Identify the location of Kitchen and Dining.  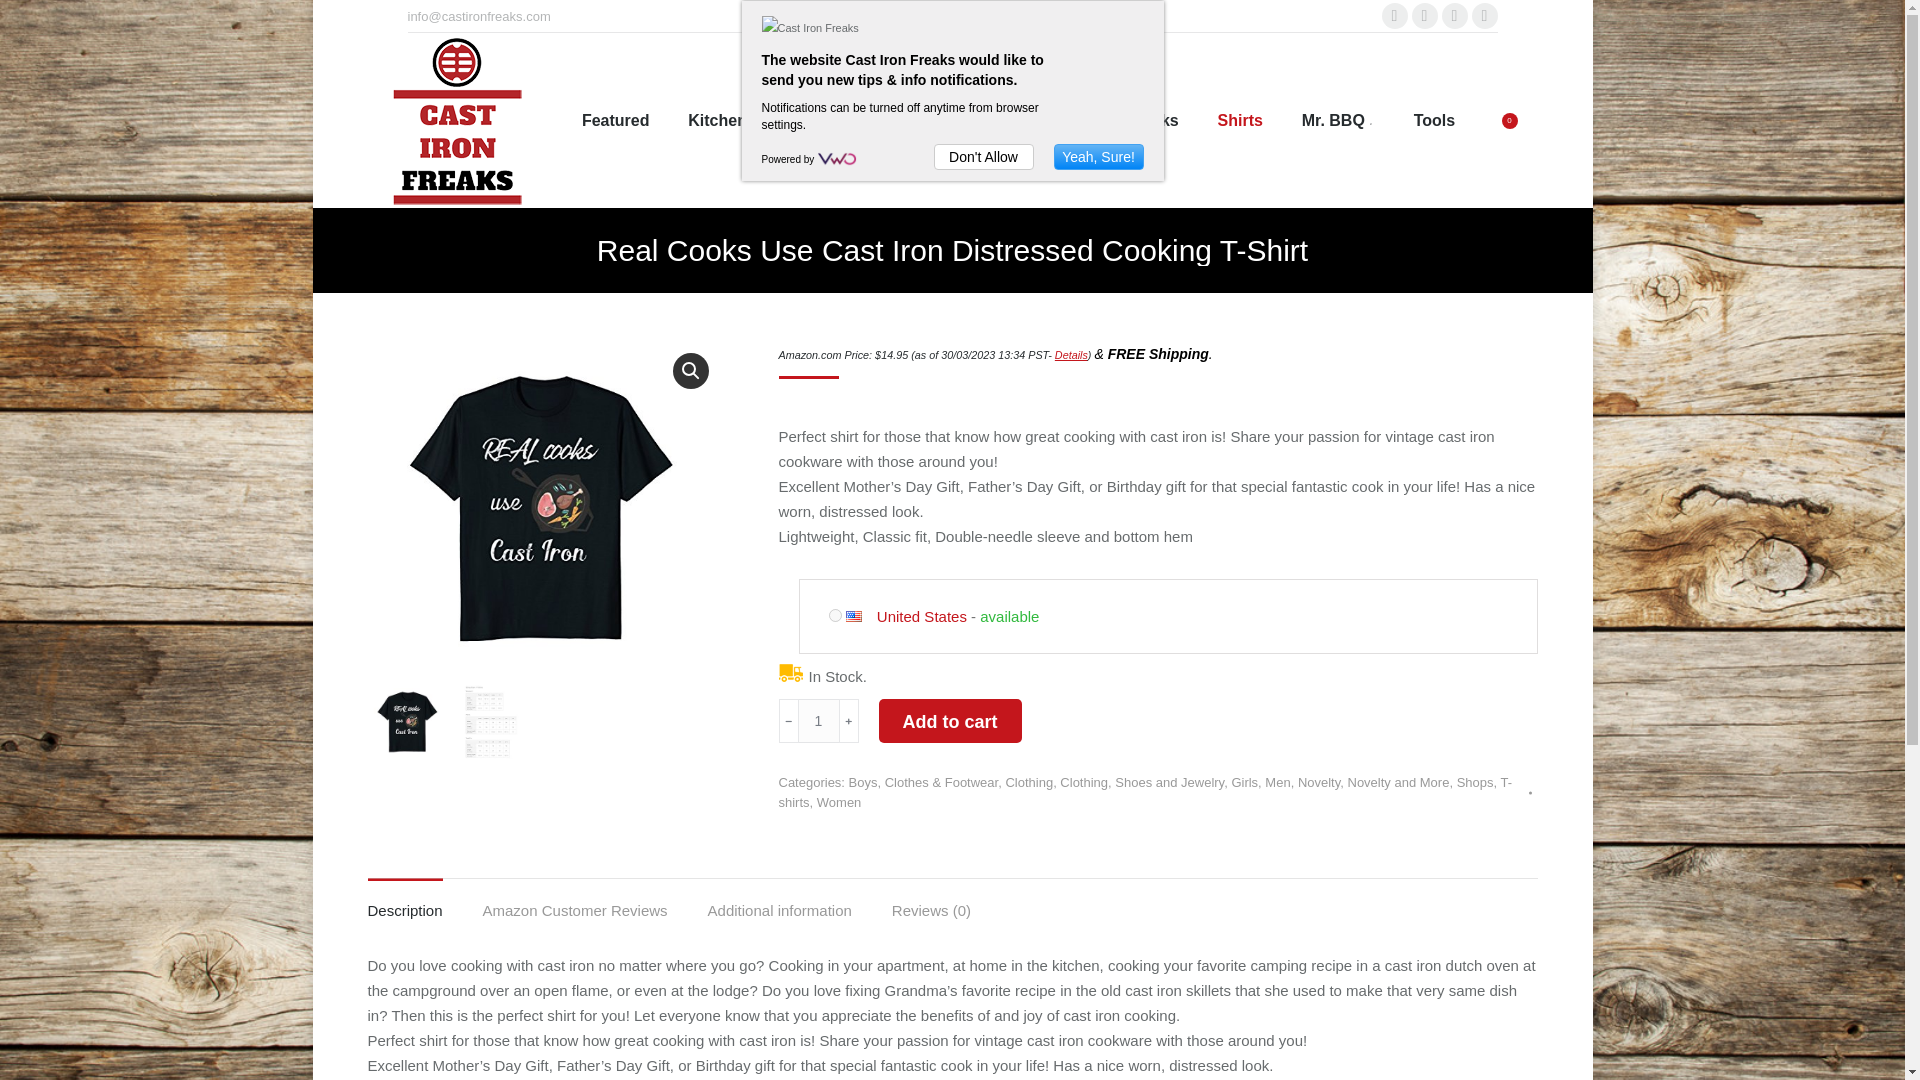
(766, 120).